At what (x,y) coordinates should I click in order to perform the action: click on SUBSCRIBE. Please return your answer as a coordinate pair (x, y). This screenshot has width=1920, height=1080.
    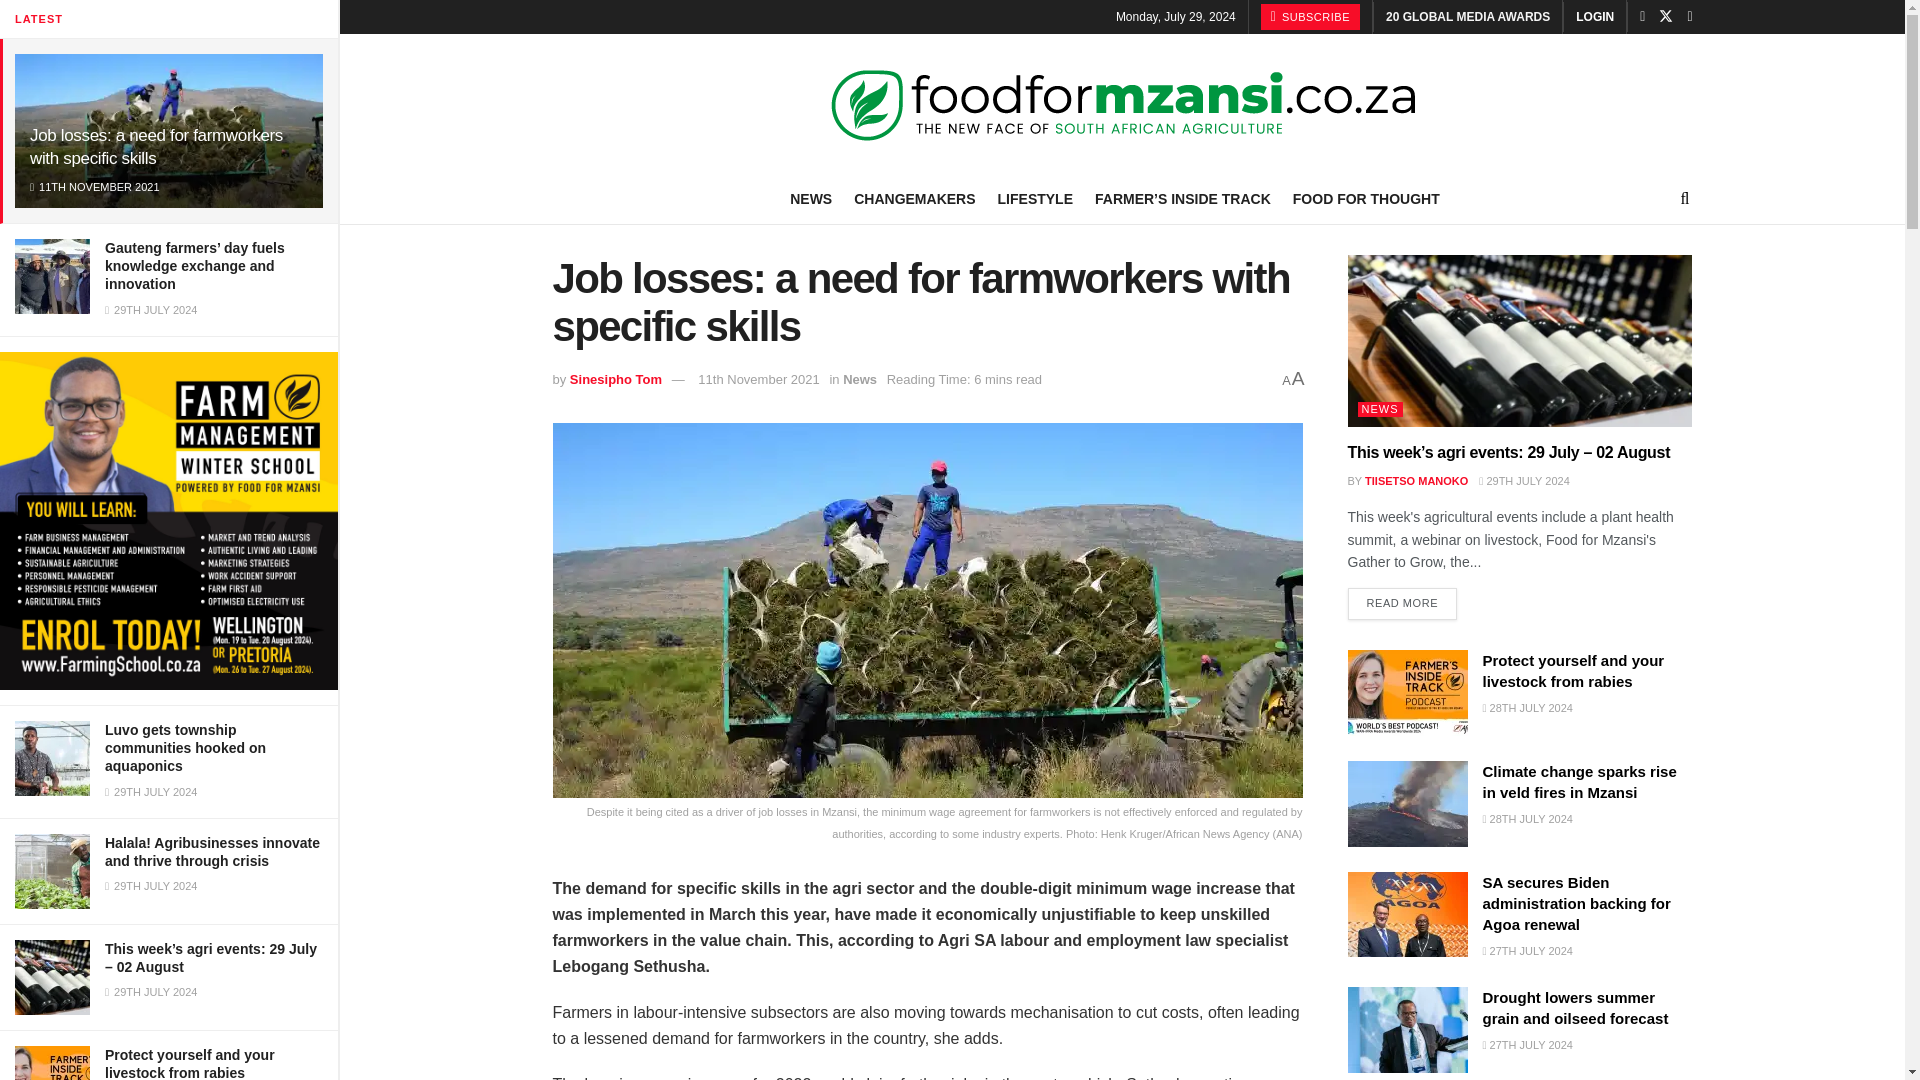
    Looking at the image, I should click on (1310, 17).